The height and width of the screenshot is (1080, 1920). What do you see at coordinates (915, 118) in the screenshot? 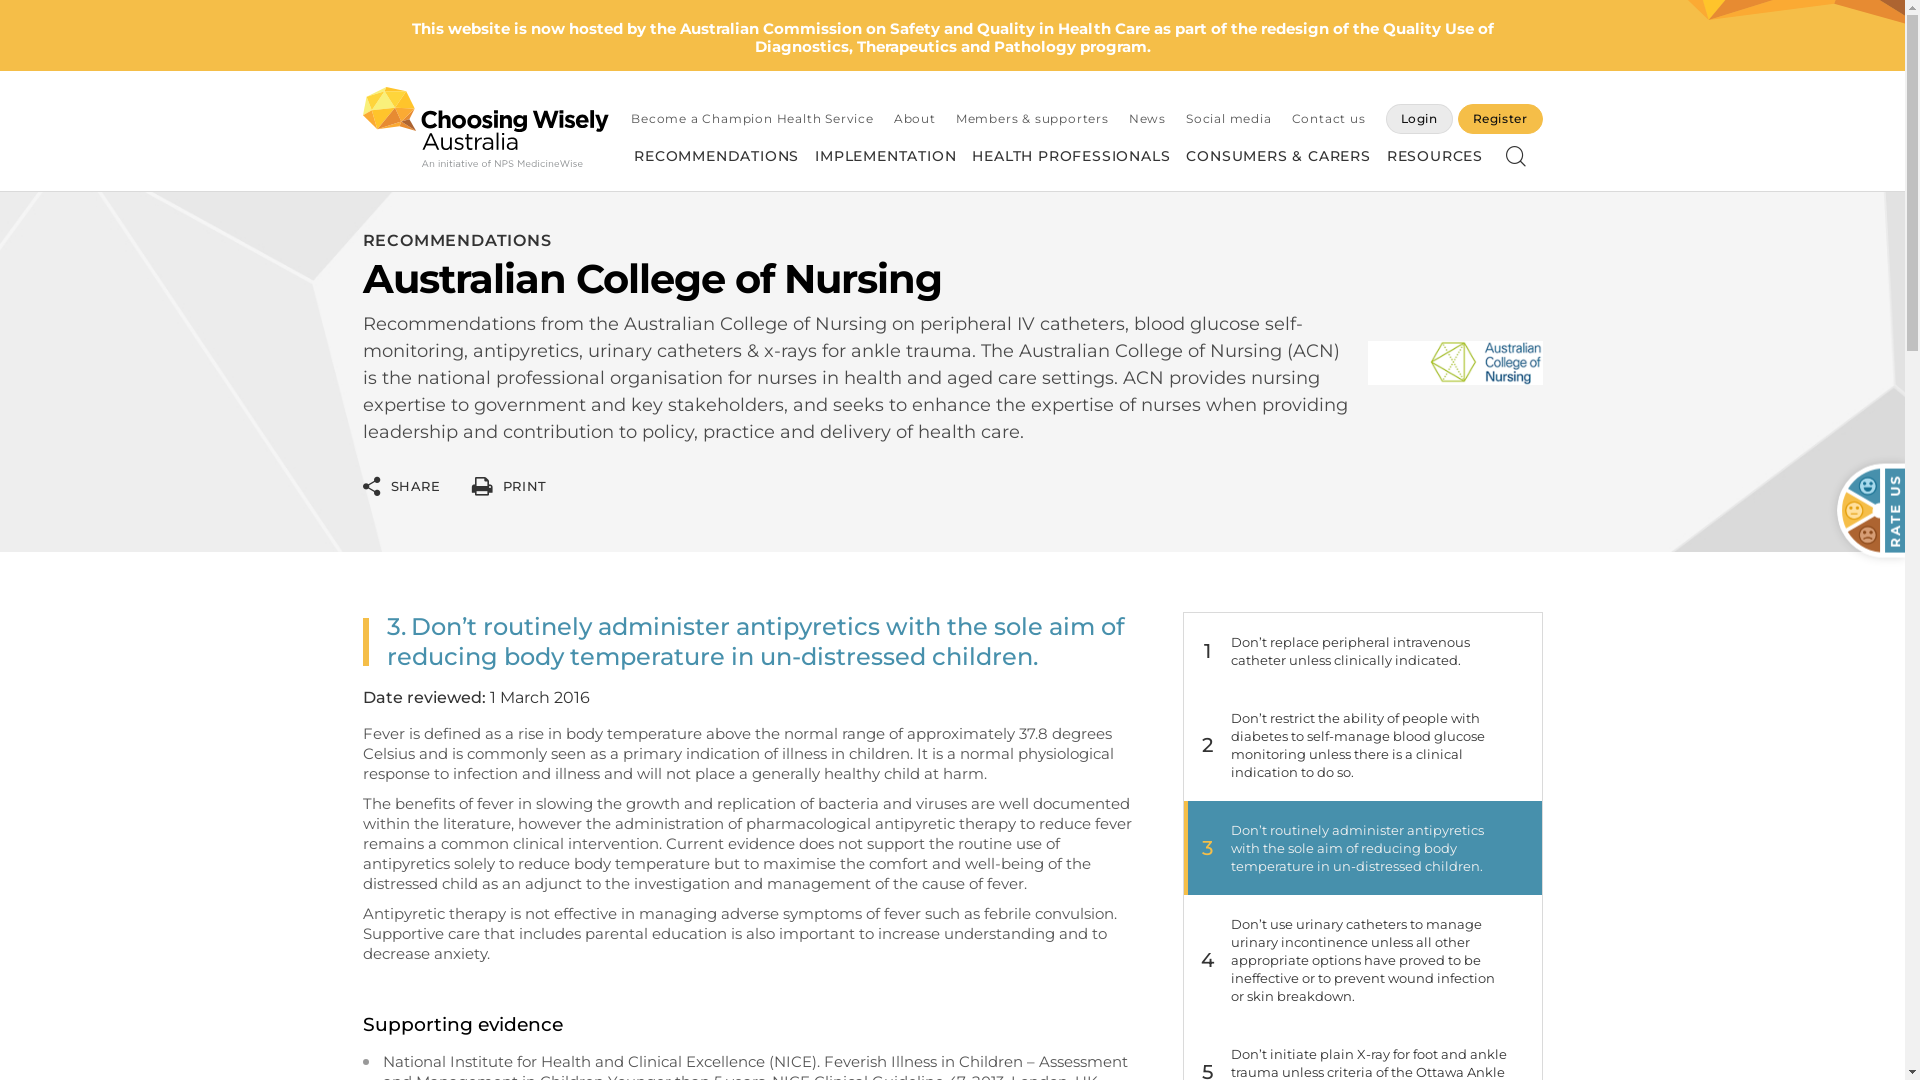
I see `About` at bounding box center [915, 118].